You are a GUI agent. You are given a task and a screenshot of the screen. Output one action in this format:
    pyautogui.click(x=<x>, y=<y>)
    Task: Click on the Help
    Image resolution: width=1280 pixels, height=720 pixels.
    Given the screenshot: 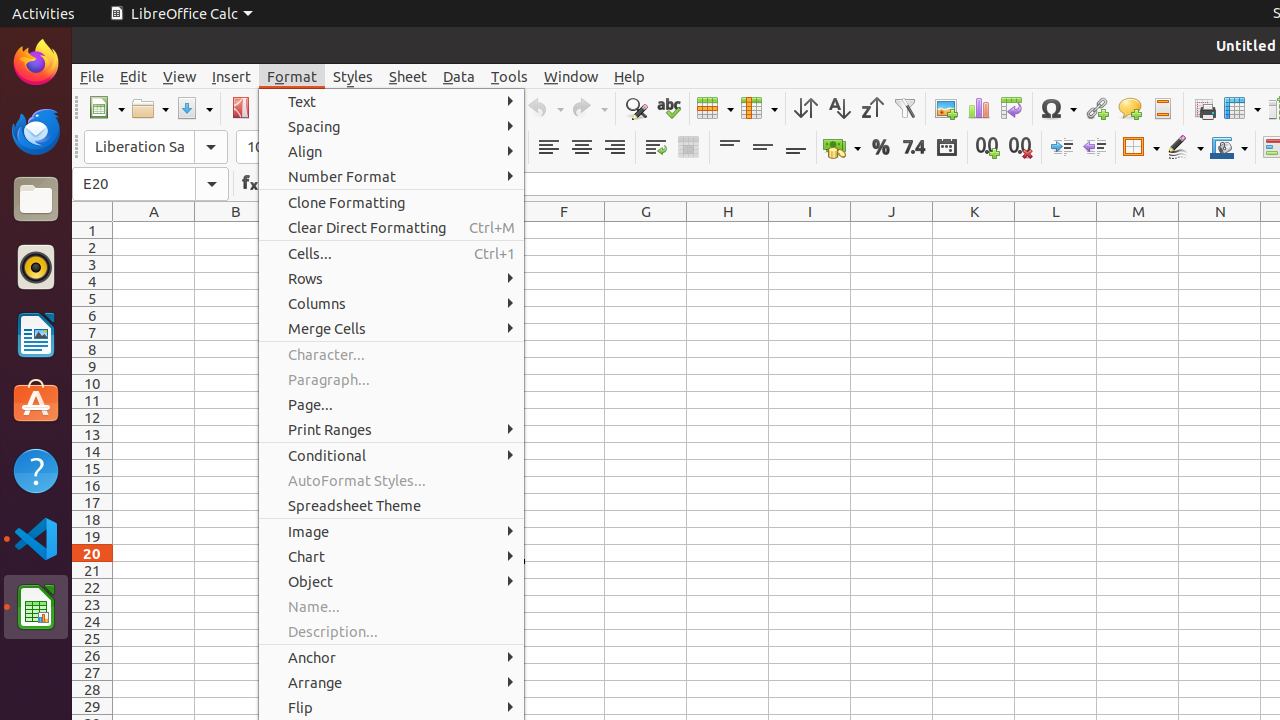 What is the action you would take?
    pyautogui.click(x=630, y=76)
    